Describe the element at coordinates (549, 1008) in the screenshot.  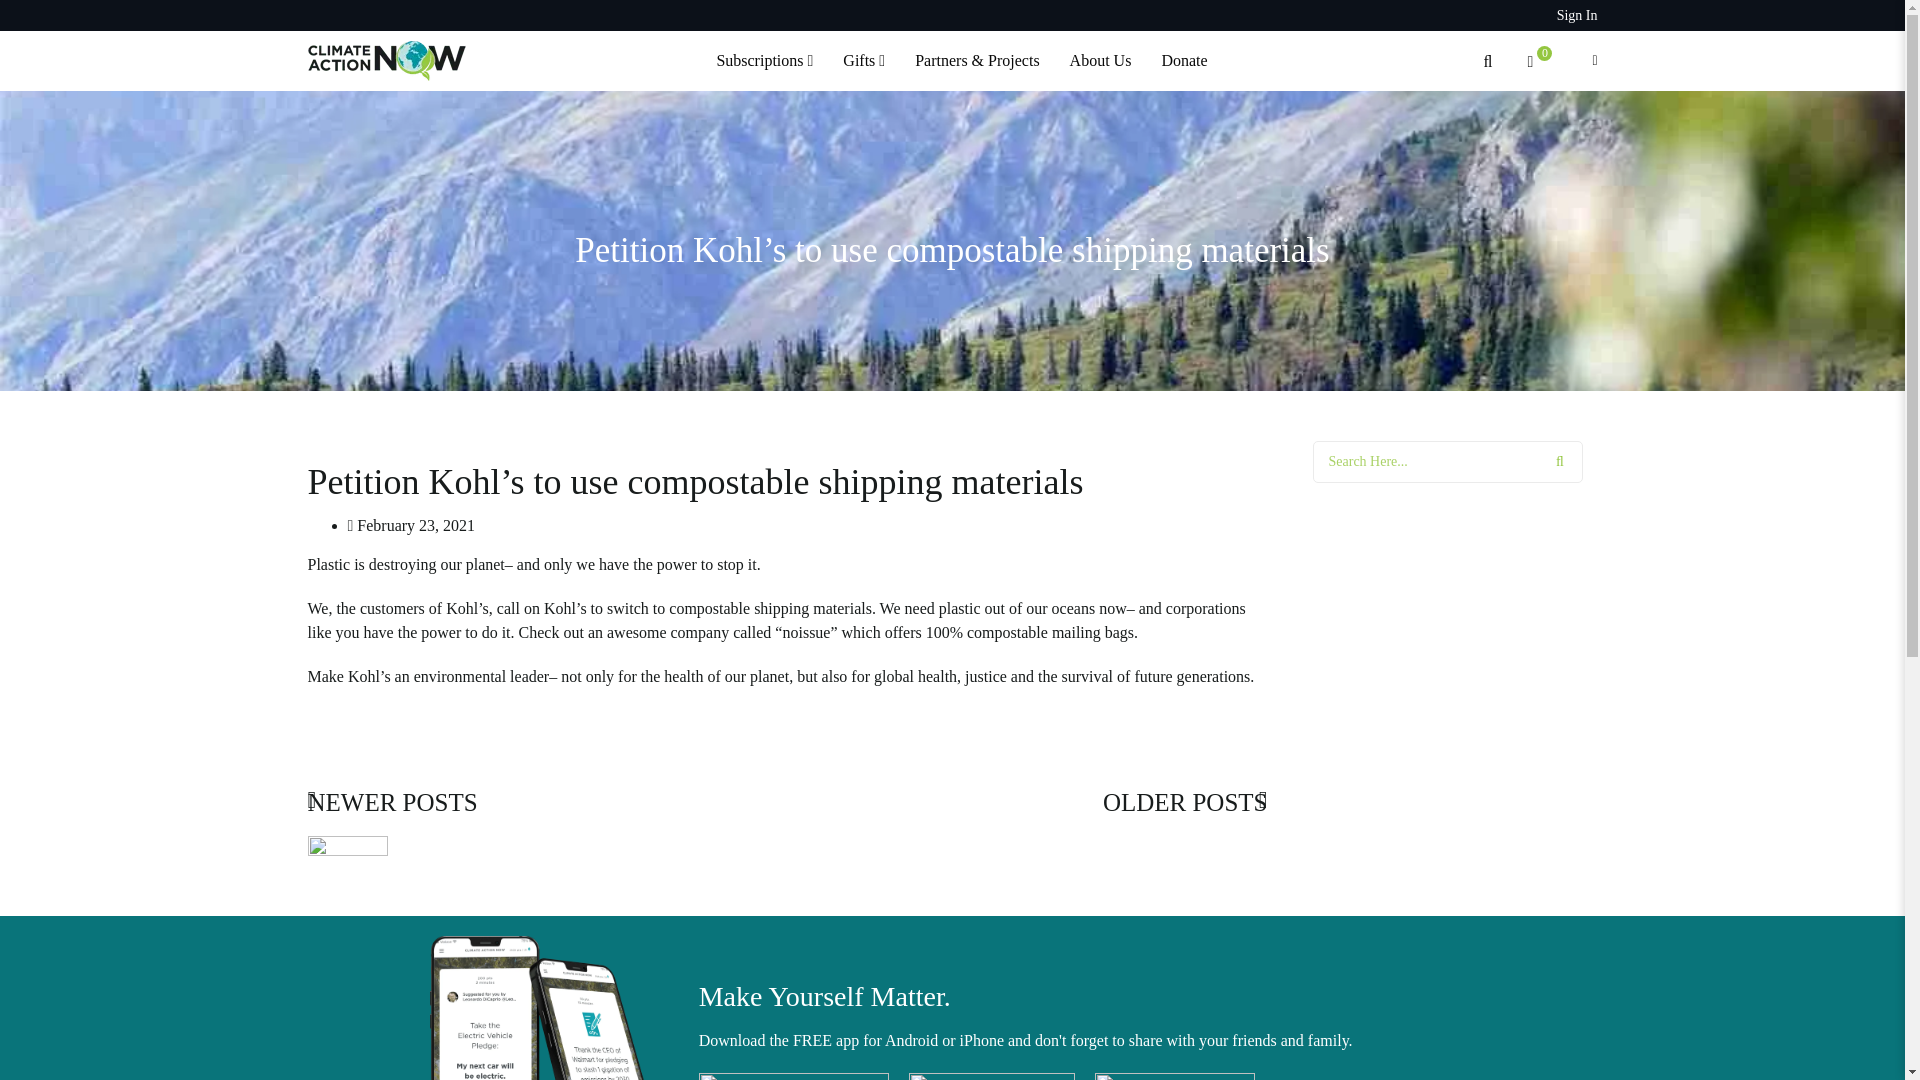
I see `final-bottom` at that location.